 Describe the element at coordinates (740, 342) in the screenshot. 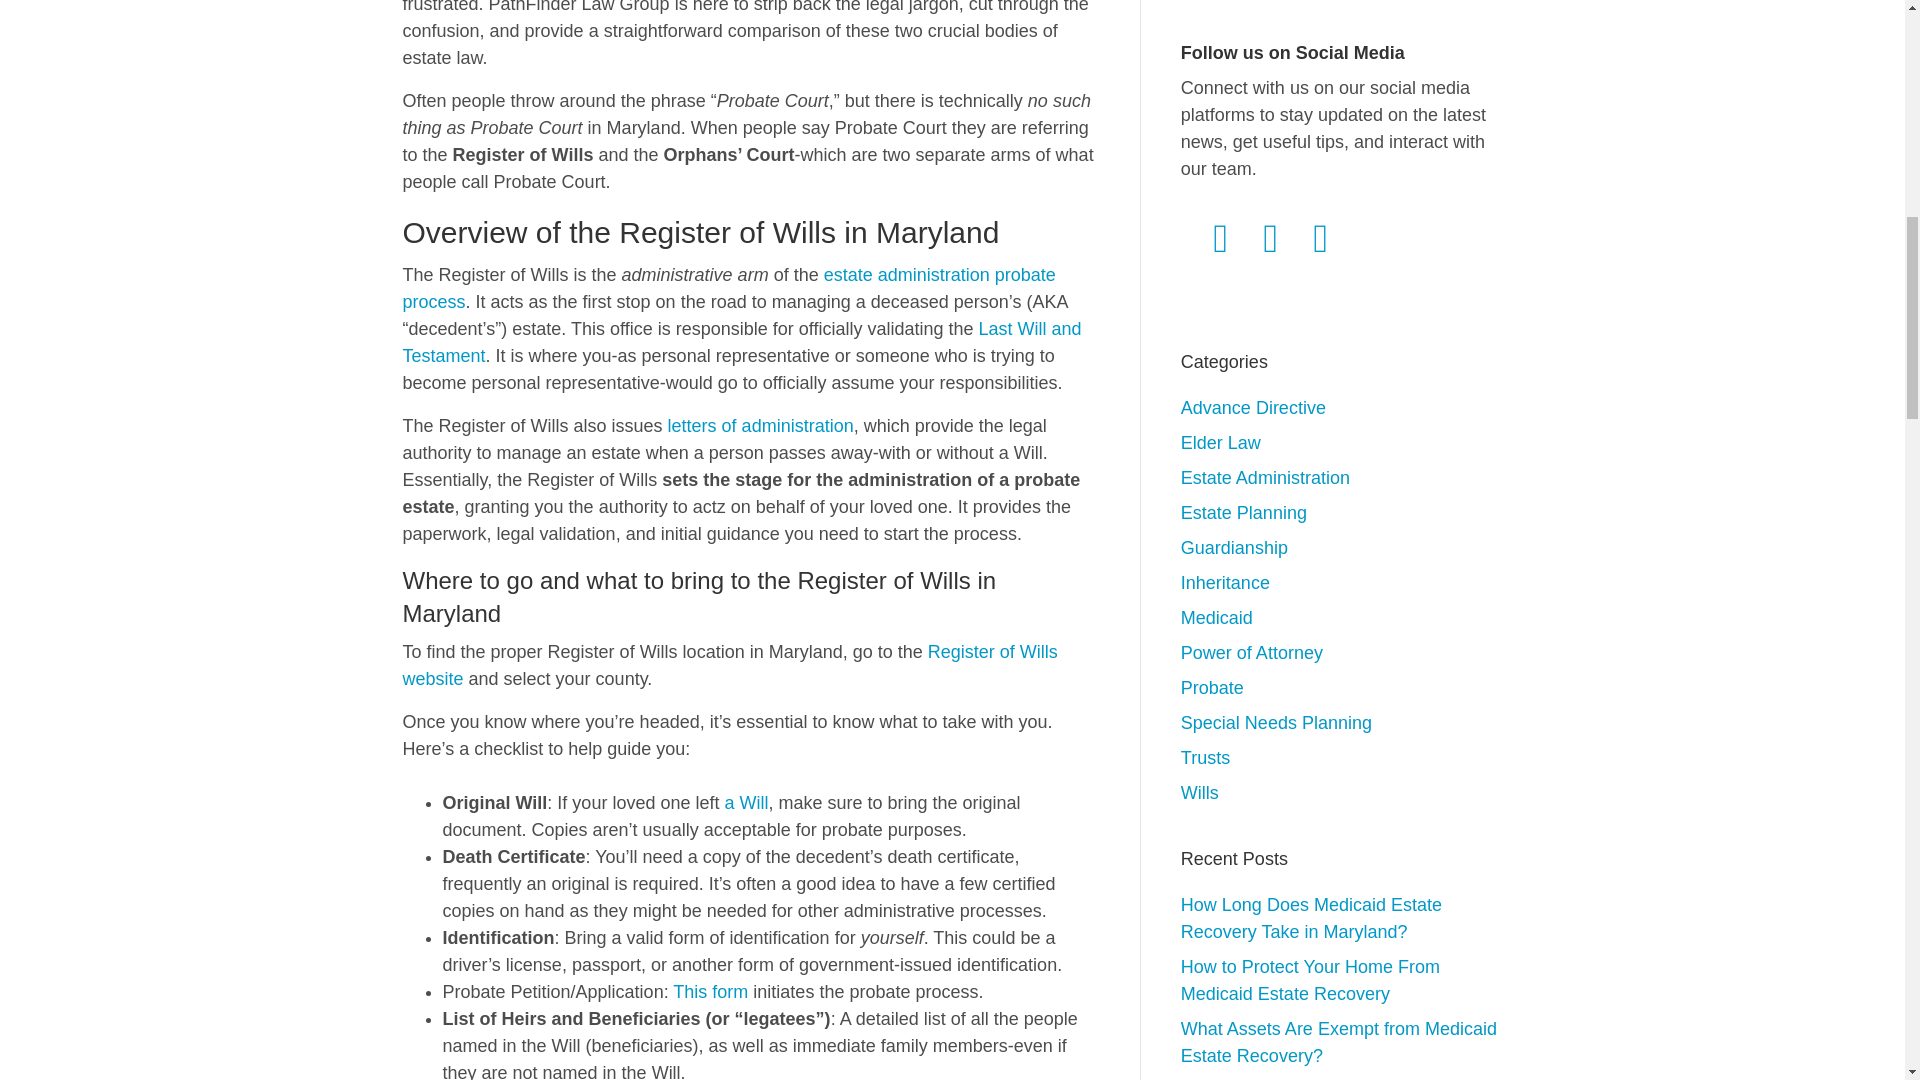

I see `Last Will and Testament in Maryland: Get Peace of Mind` at that location.